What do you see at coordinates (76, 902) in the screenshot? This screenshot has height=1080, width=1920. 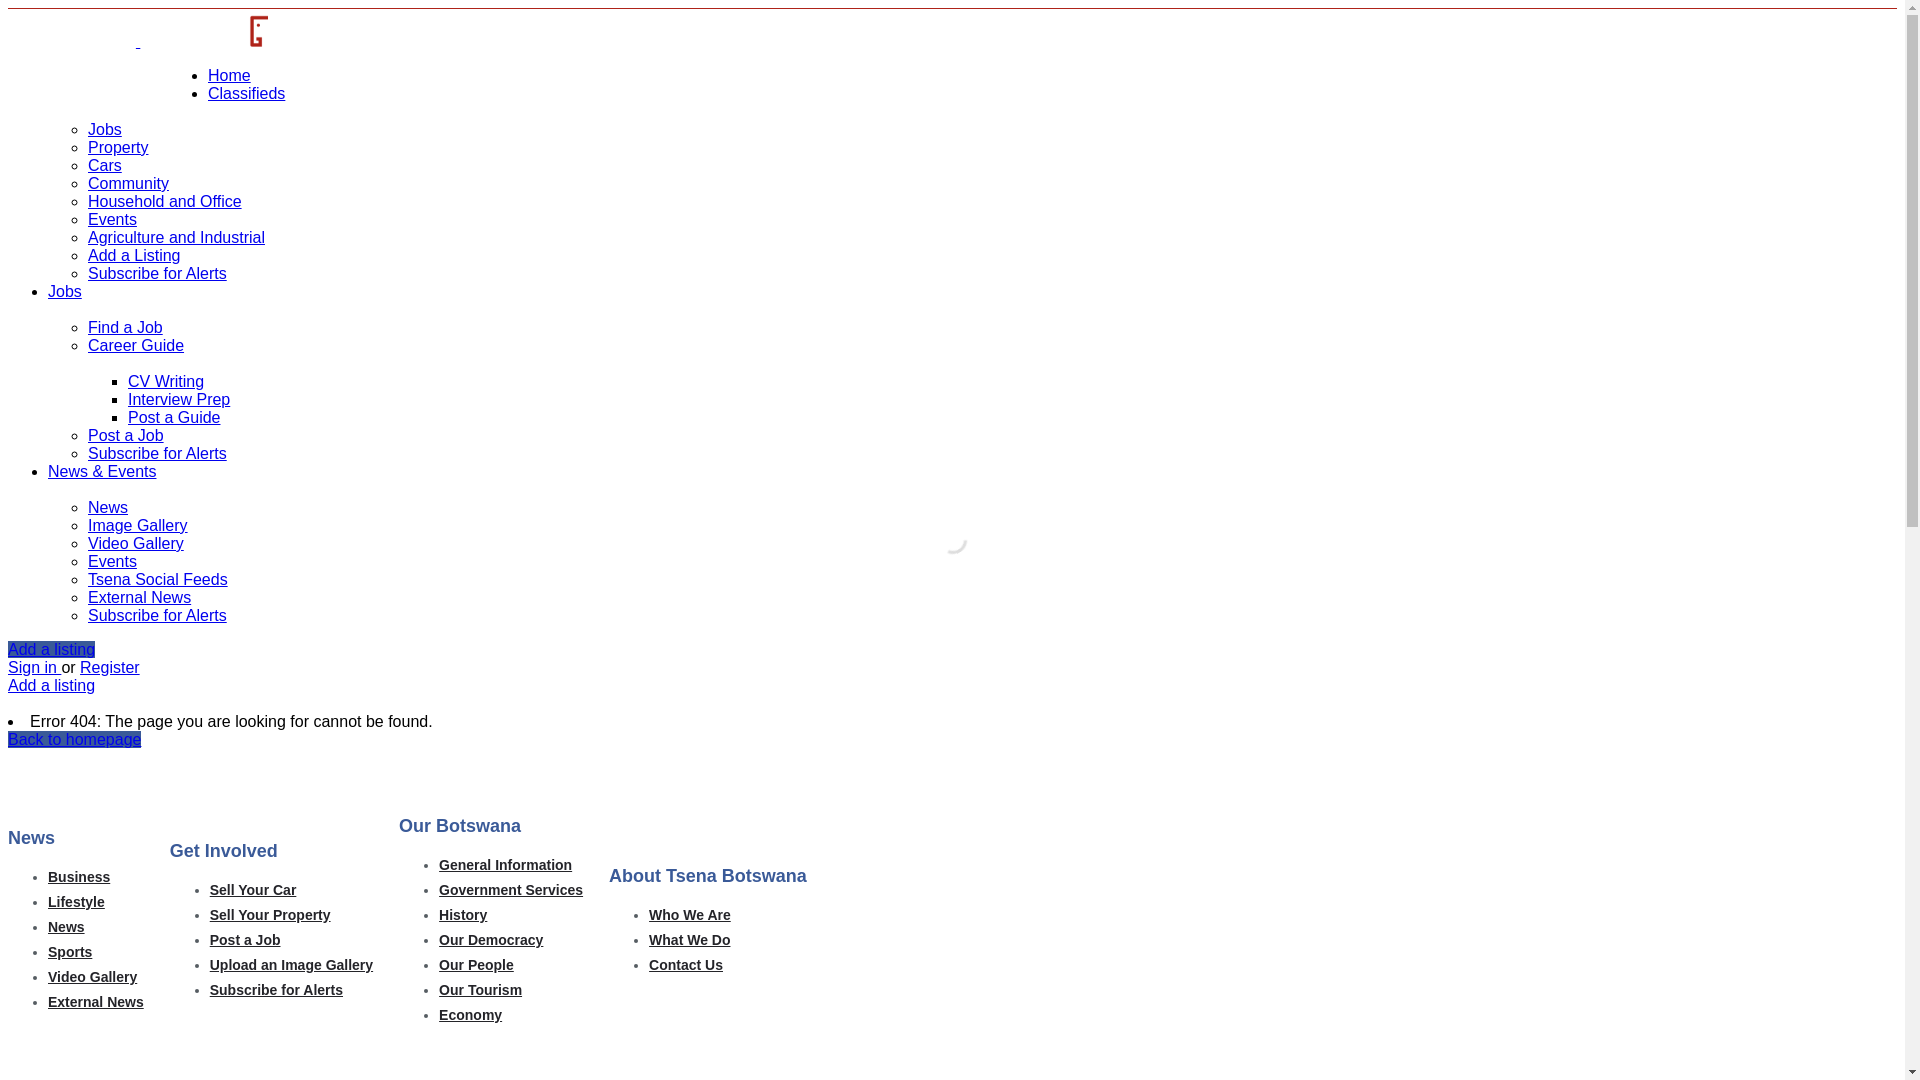 I see `Lifestyle` at bounding box center [76, 902].